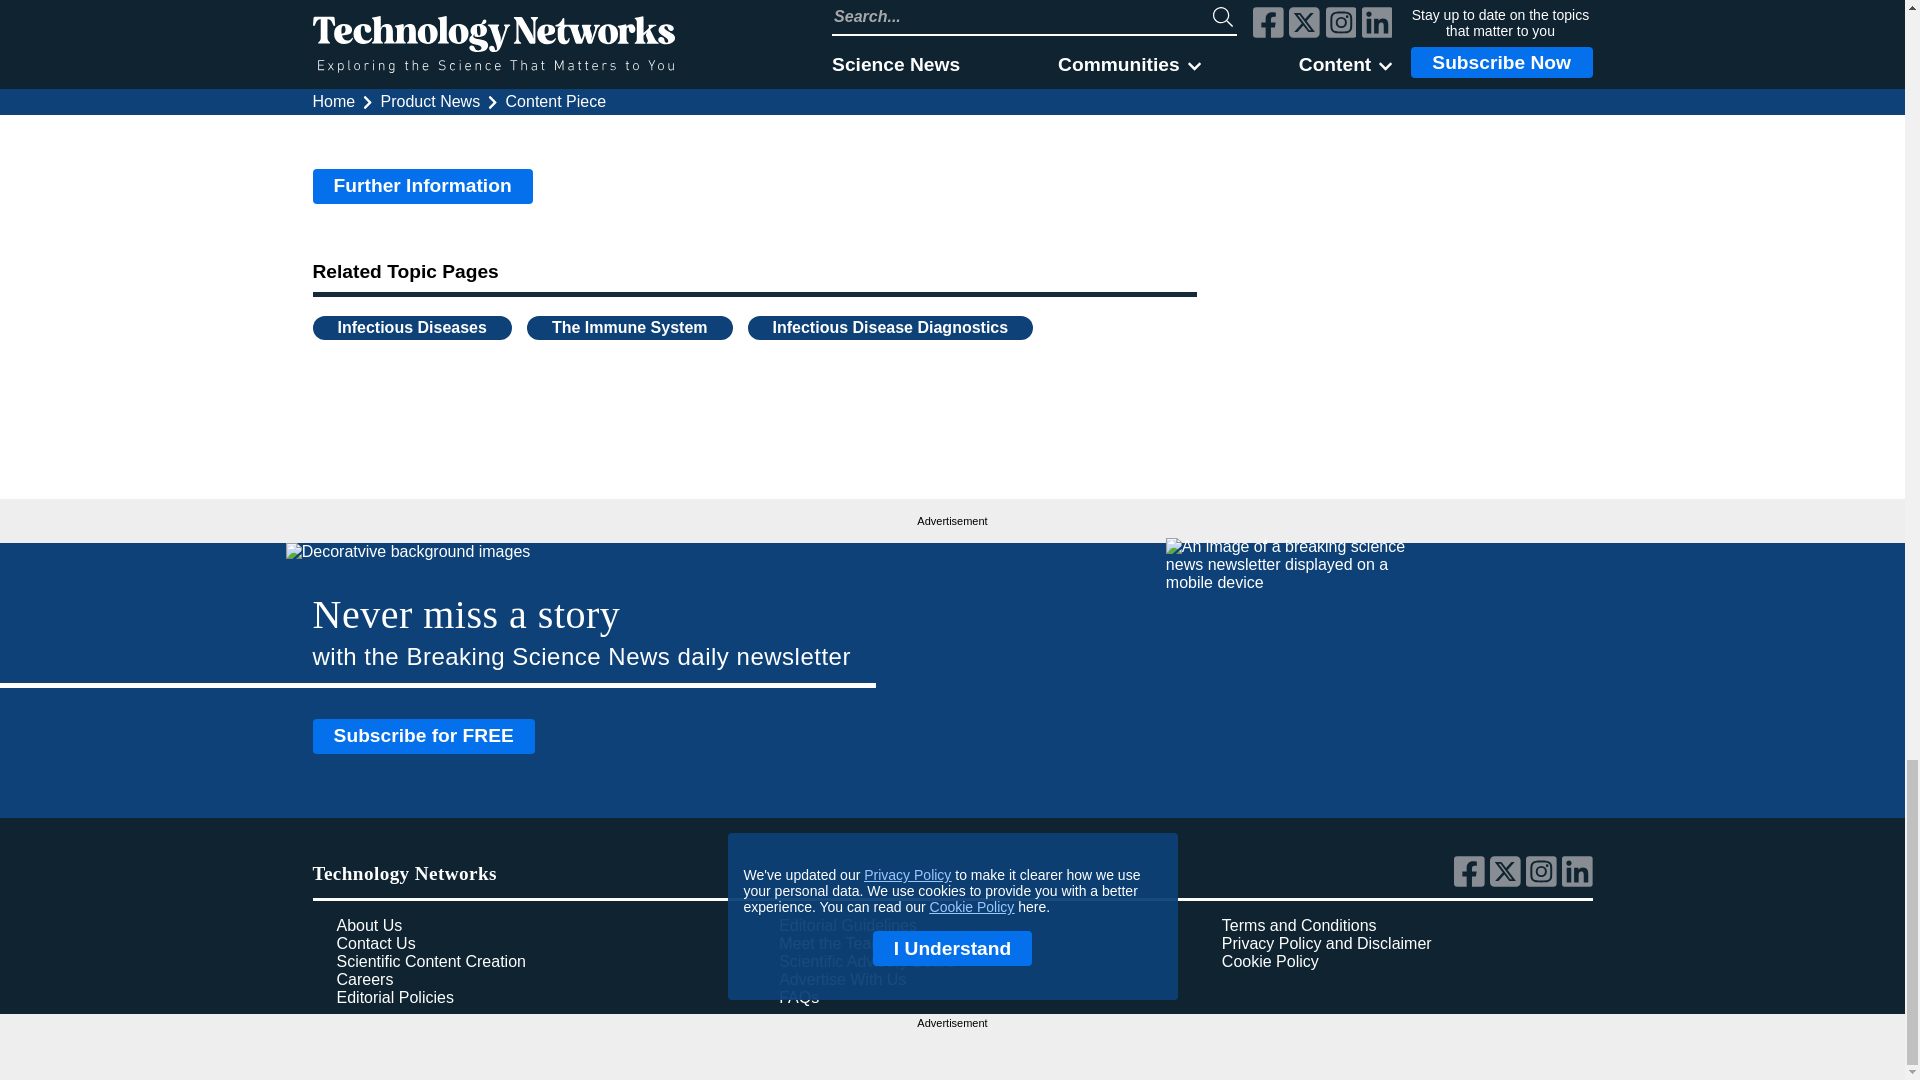 This screenshot has height=1080, width=1920. I want to click on Link to Technology Networks' linkedin page, so click(1578, 882).